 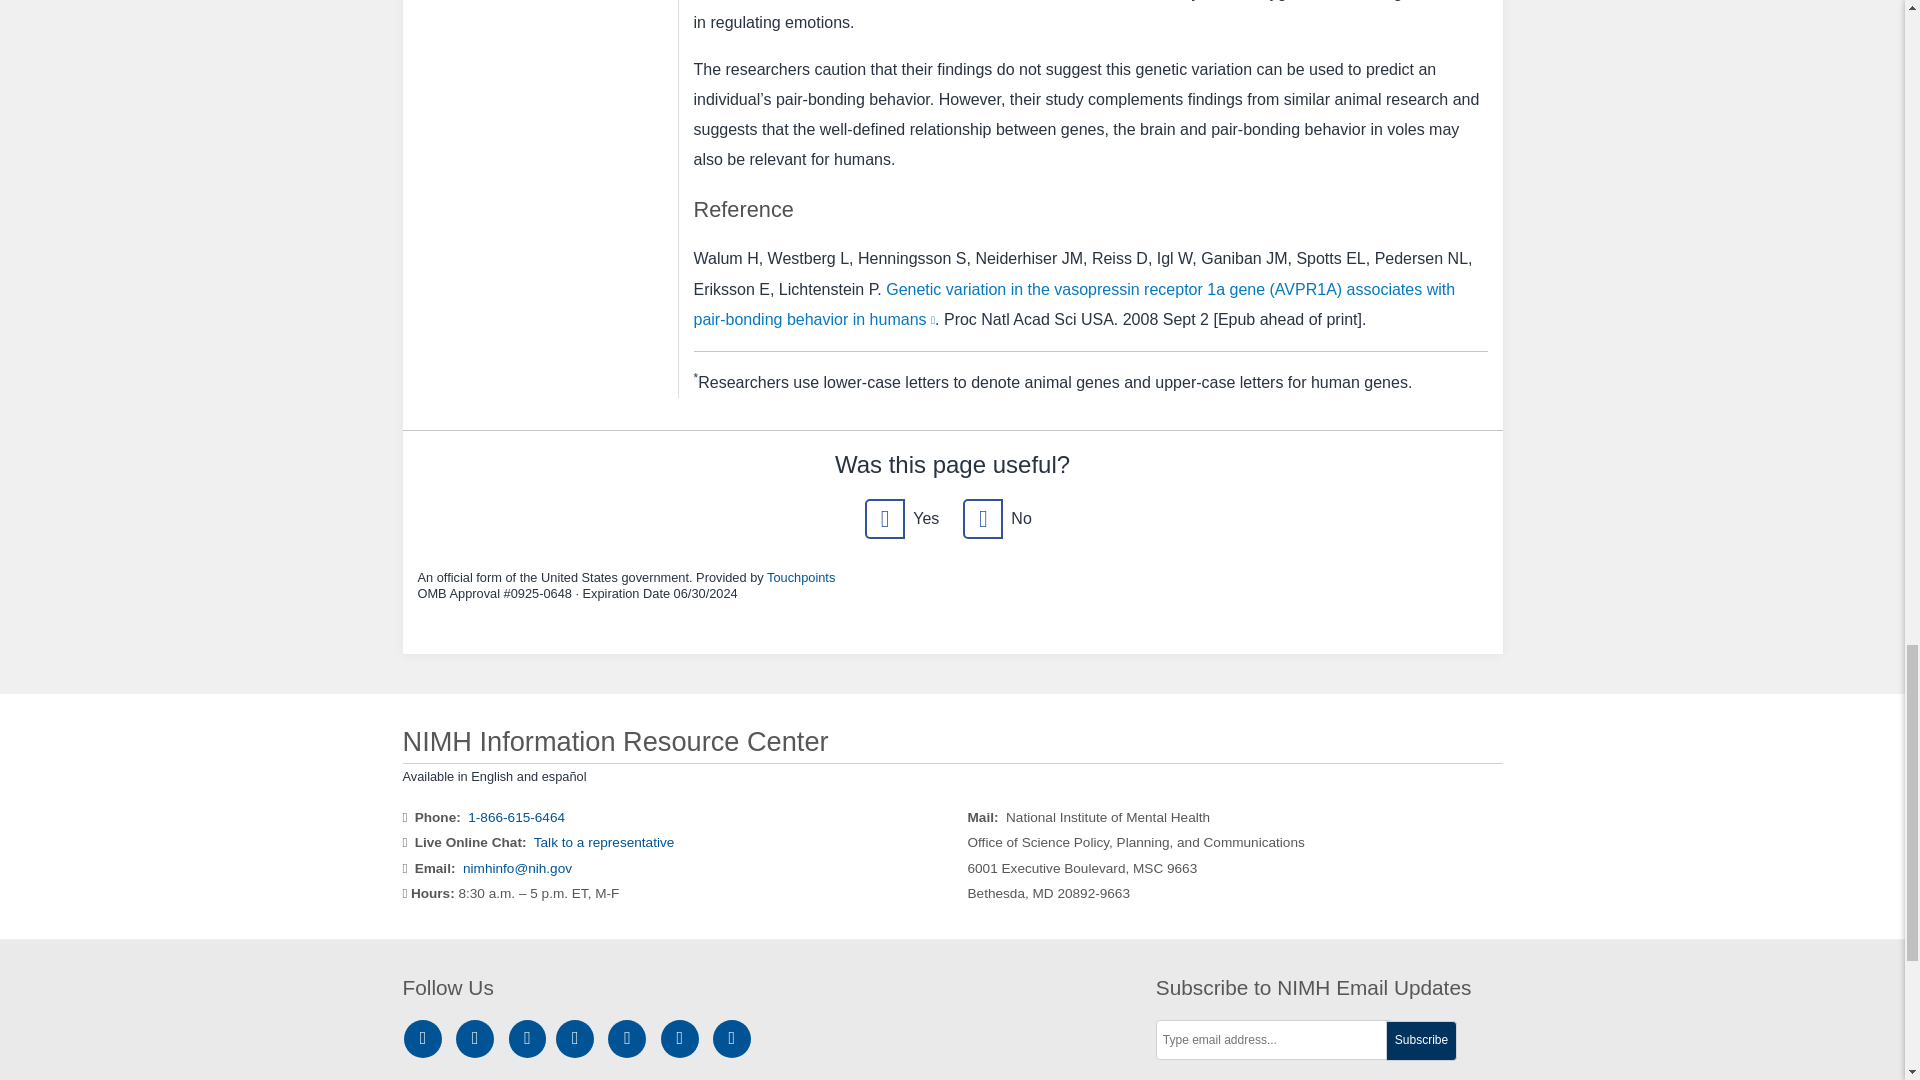 What do you see at coordinates (478, 1038) in the screenshot?
I see `NIMH Facebook` at bounding box center [478, 1038].